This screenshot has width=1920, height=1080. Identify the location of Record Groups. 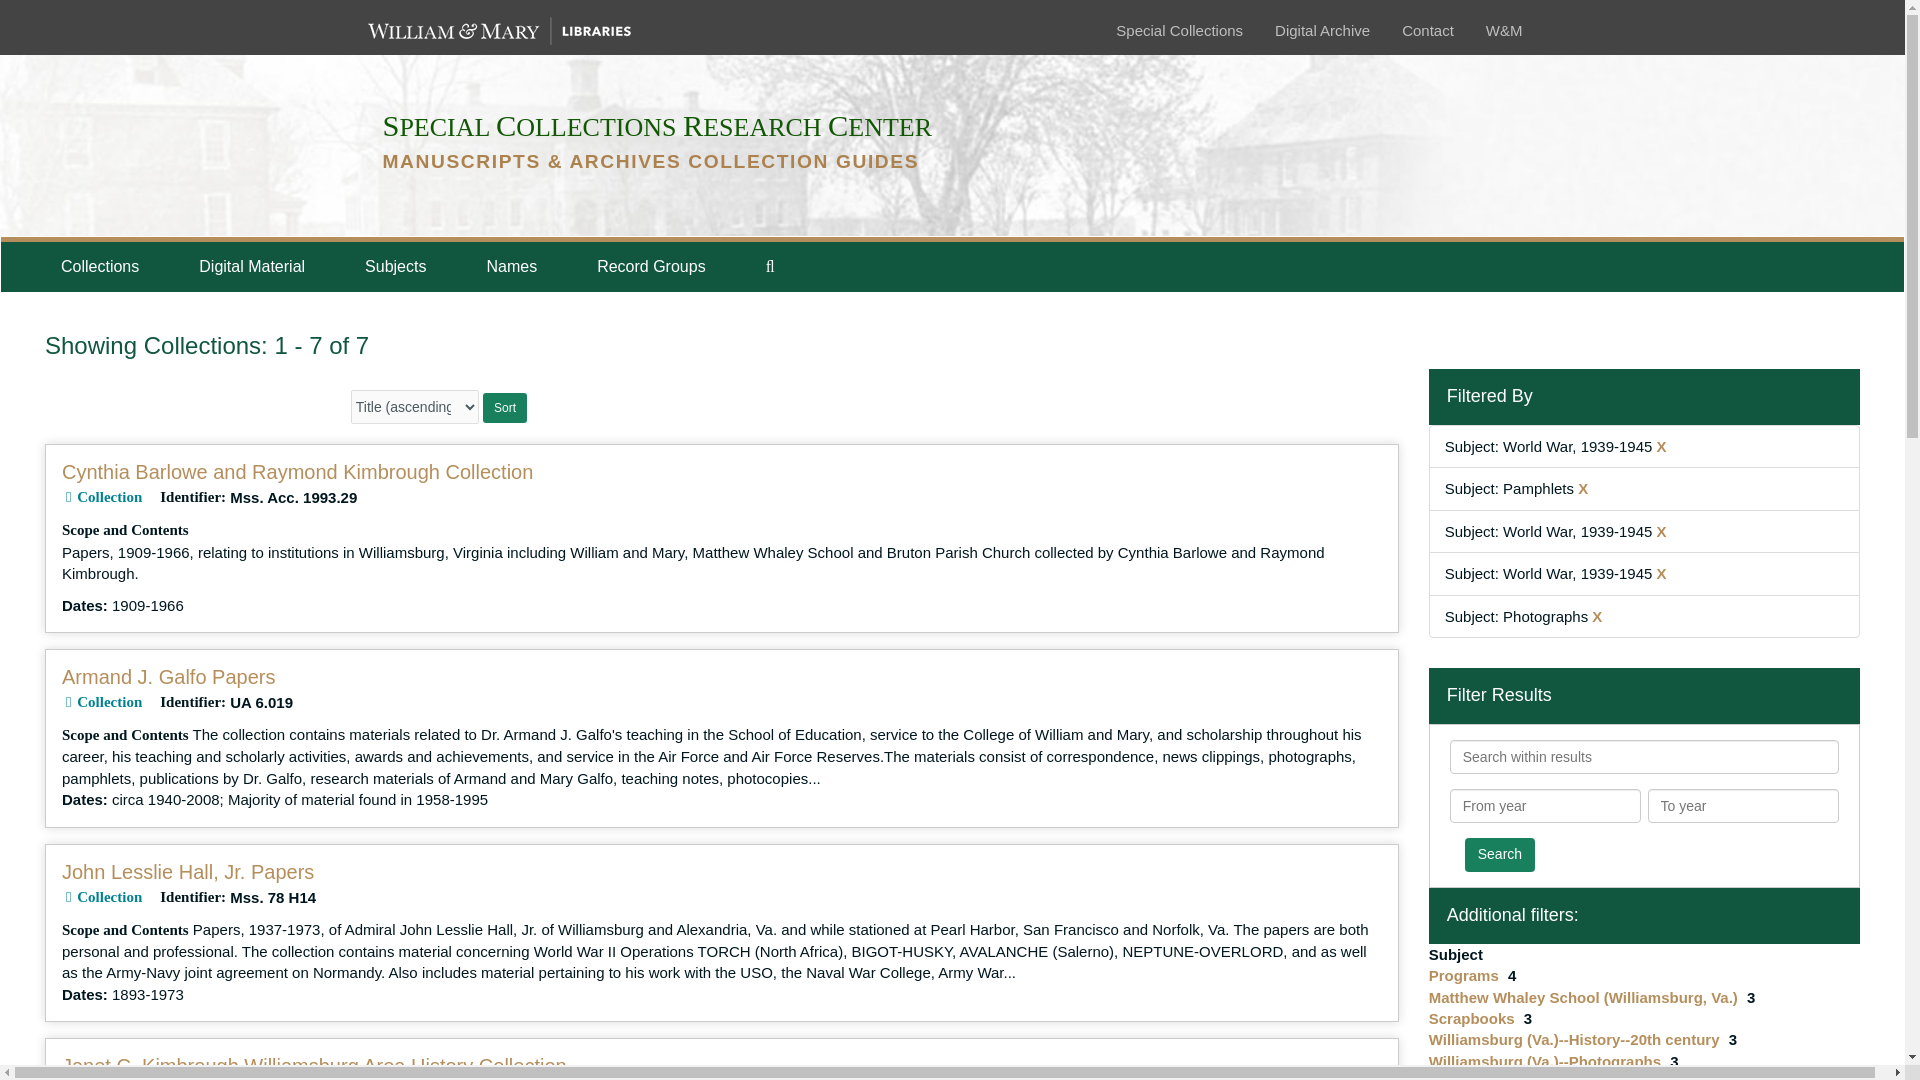
(650, 266).